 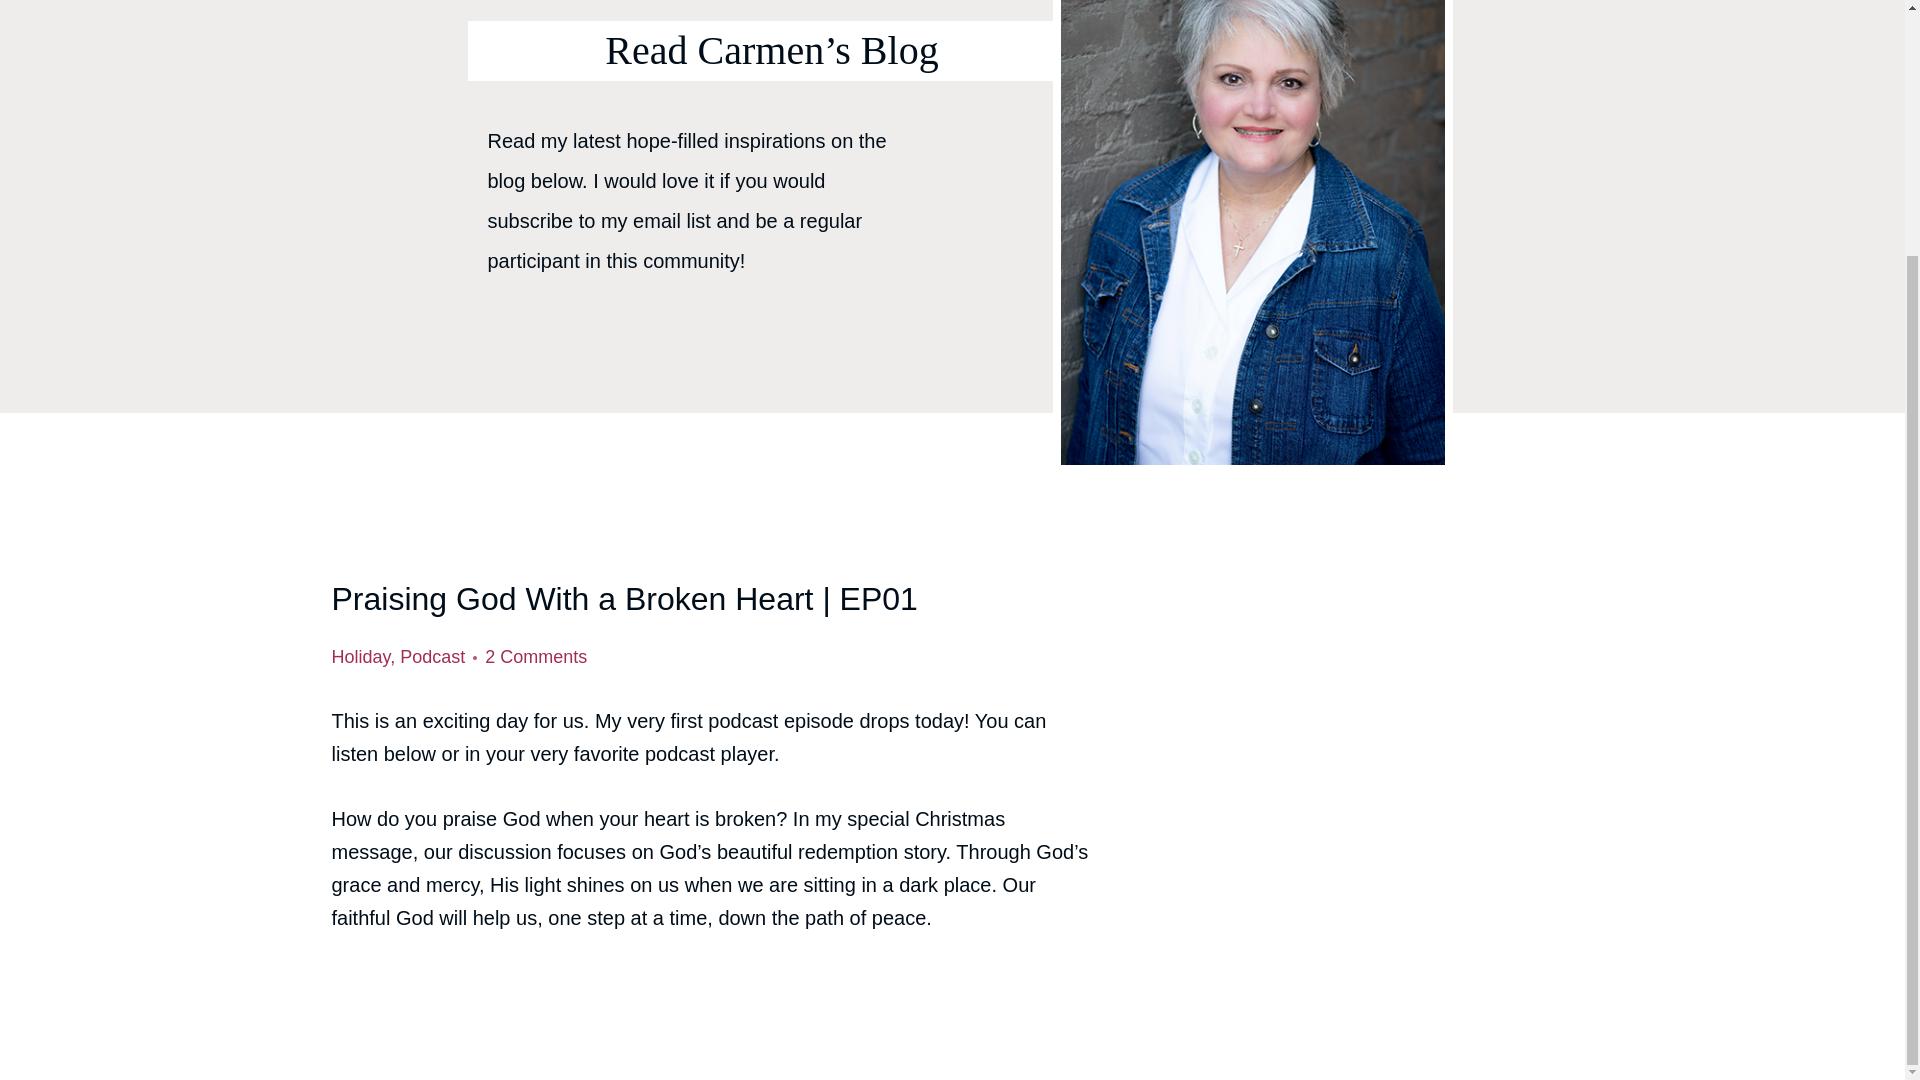 I want to click on Holiday, so click(x=362, y=656).